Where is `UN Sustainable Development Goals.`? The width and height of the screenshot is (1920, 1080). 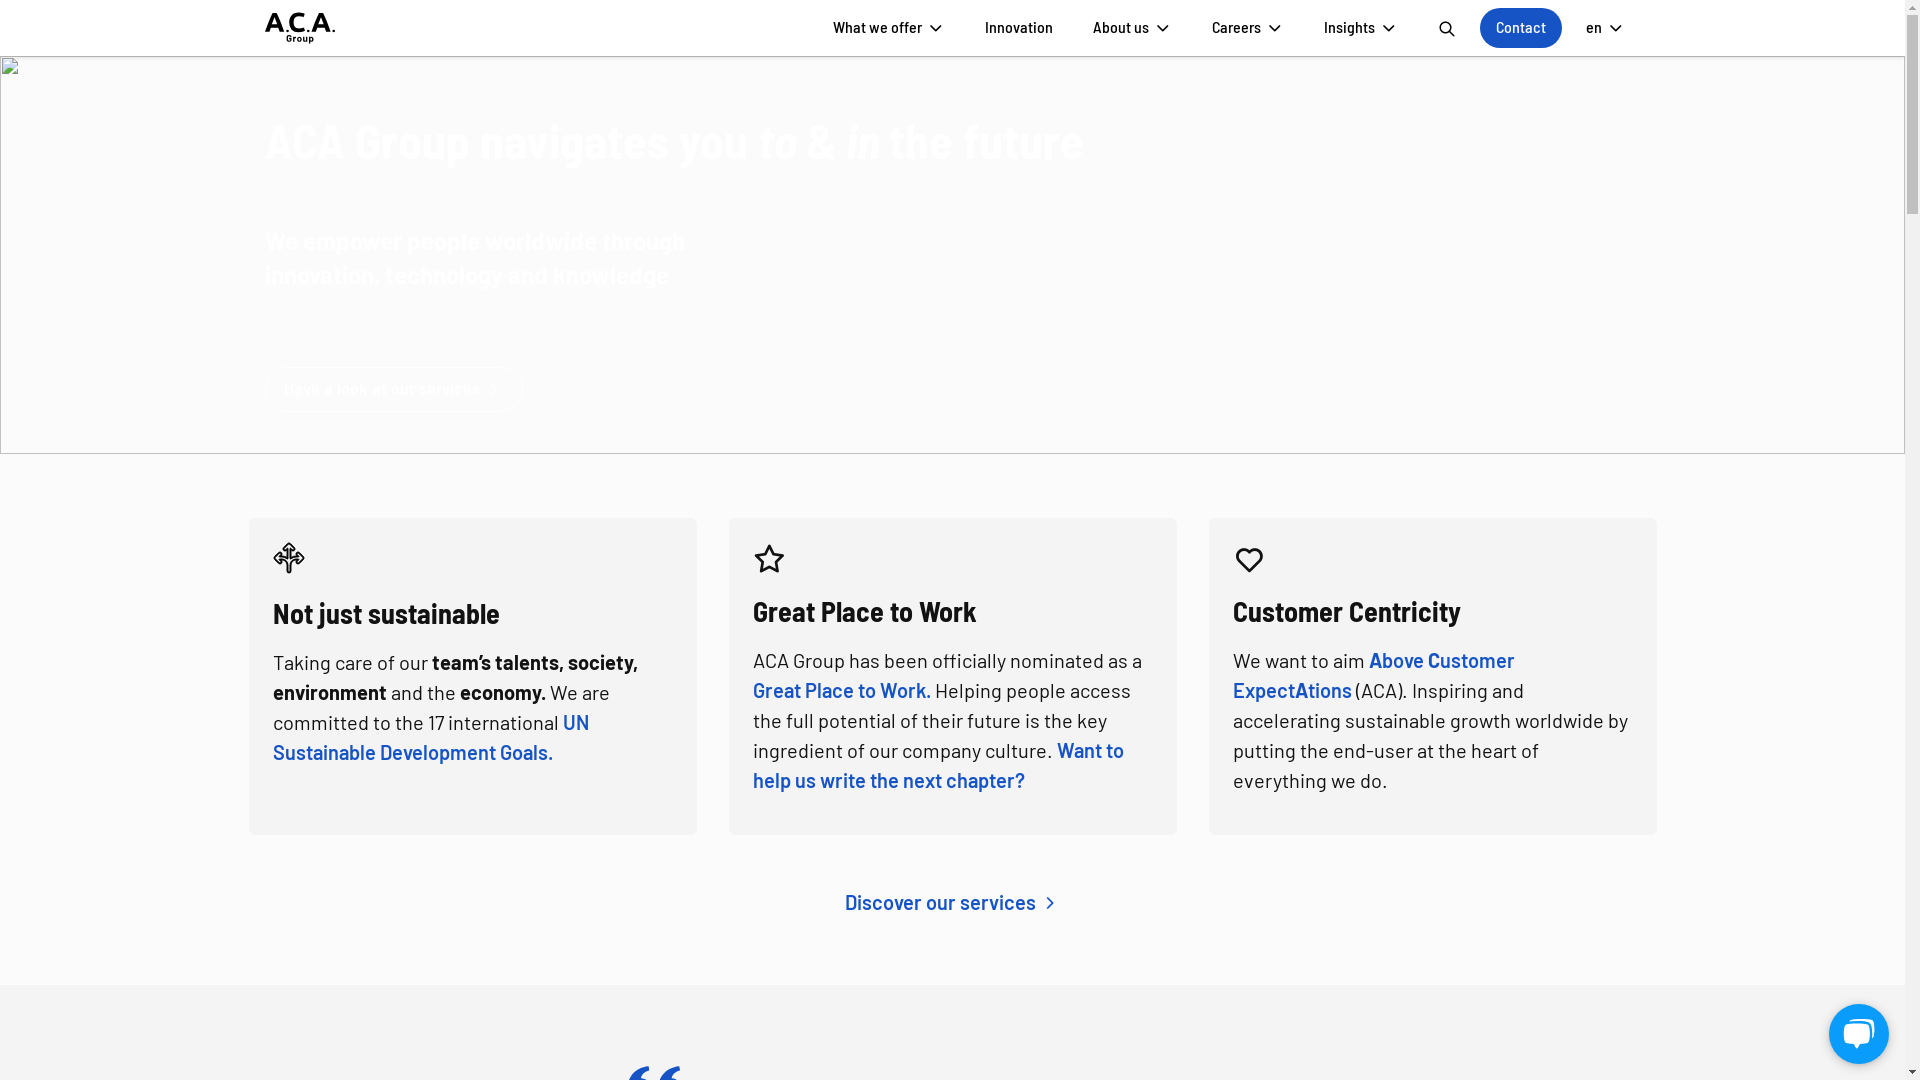
UN Sustainable Development Goals. is located at coordinates (430, 737).